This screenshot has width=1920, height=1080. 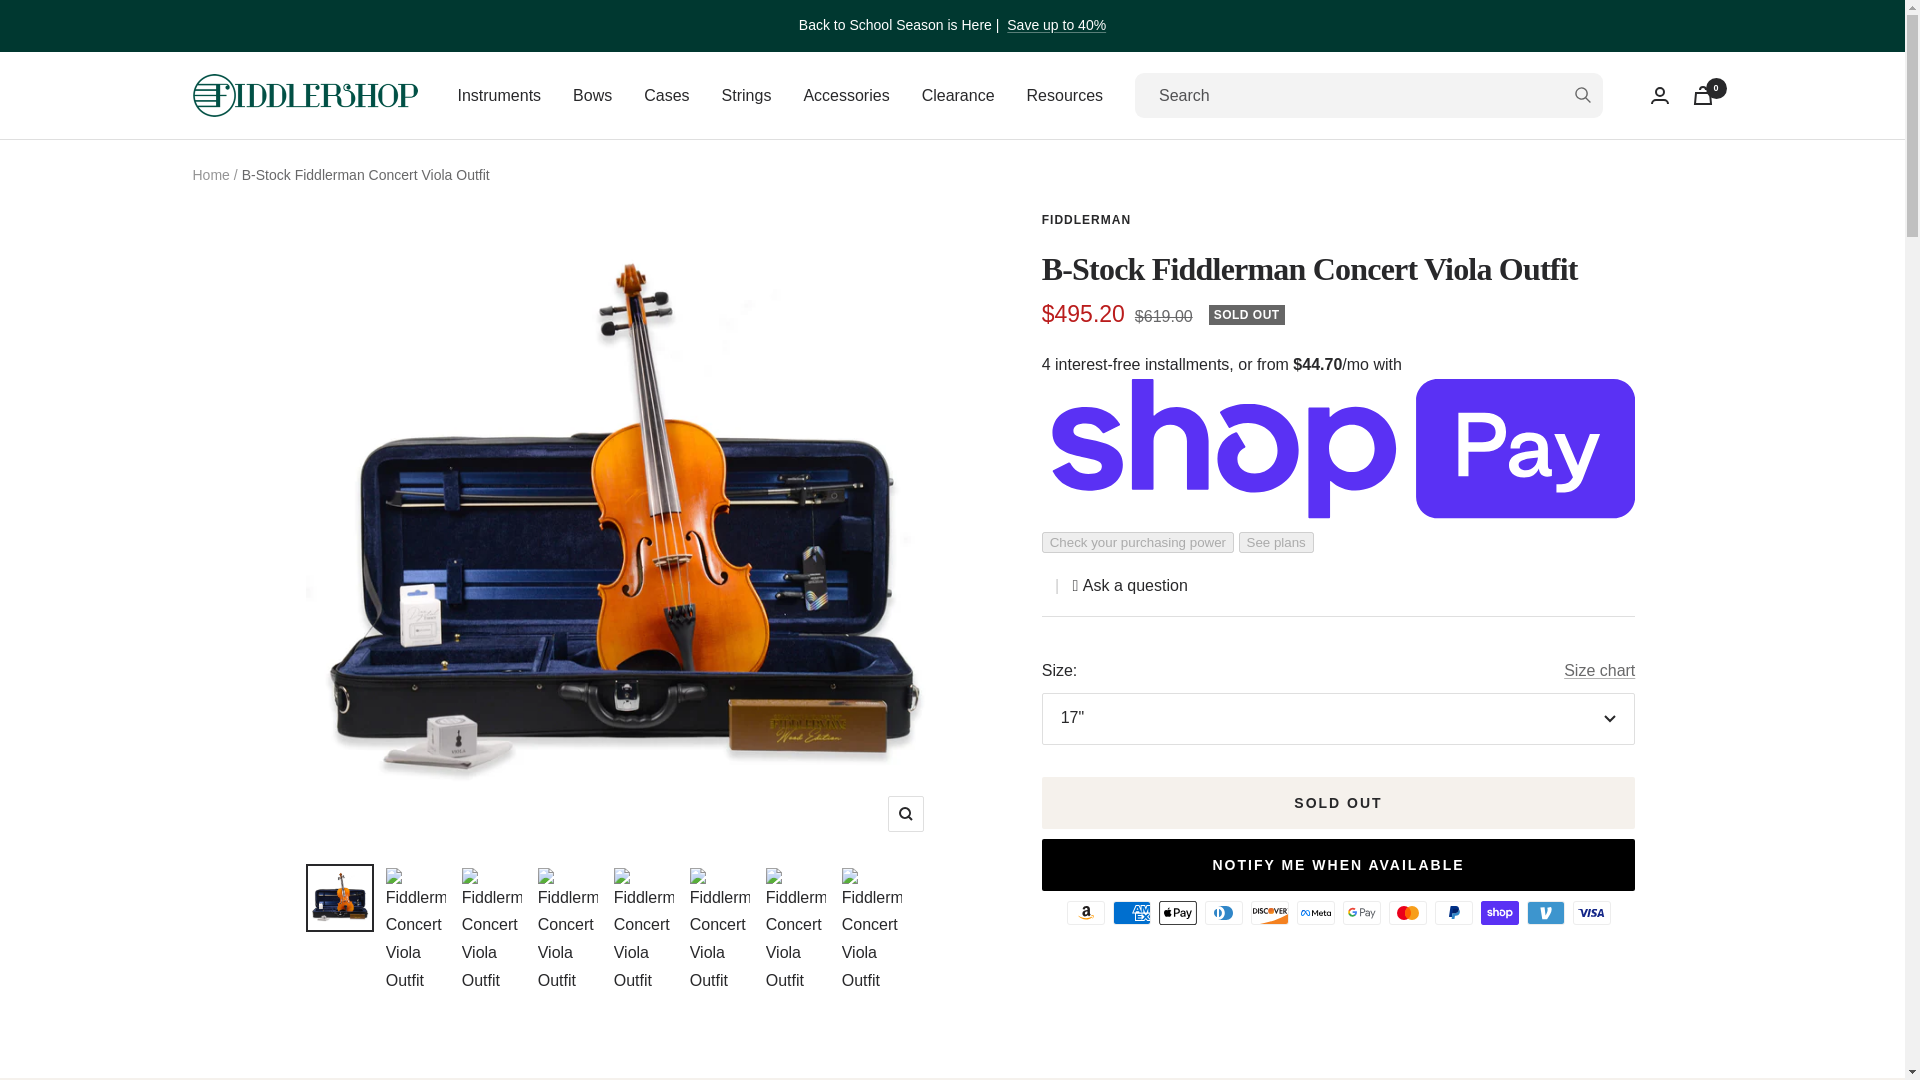 What do you see at coordinates (1086, 219) in the screenshot?
I see `FIDDLERMAN` at bounding box center [1086, 219].